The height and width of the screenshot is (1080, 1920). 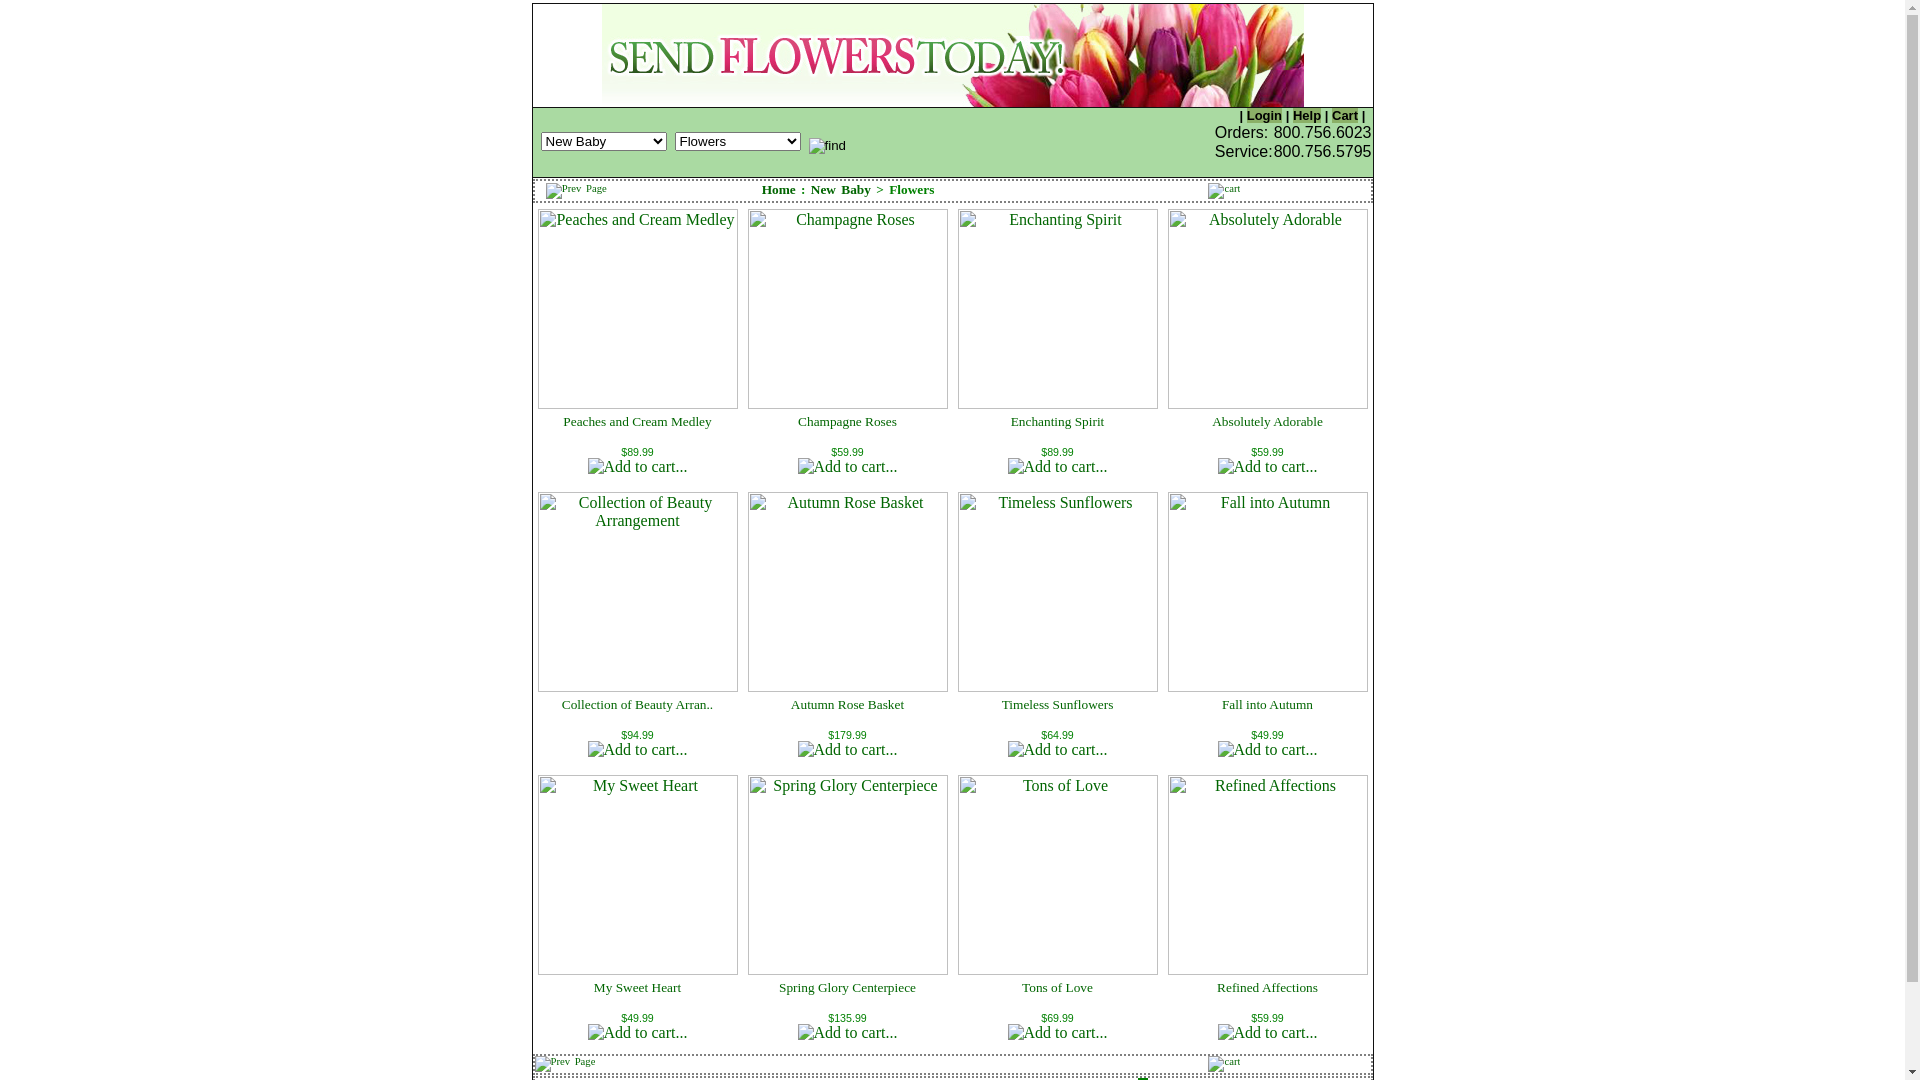 I want to click on Home, so click(x=779, y=190).